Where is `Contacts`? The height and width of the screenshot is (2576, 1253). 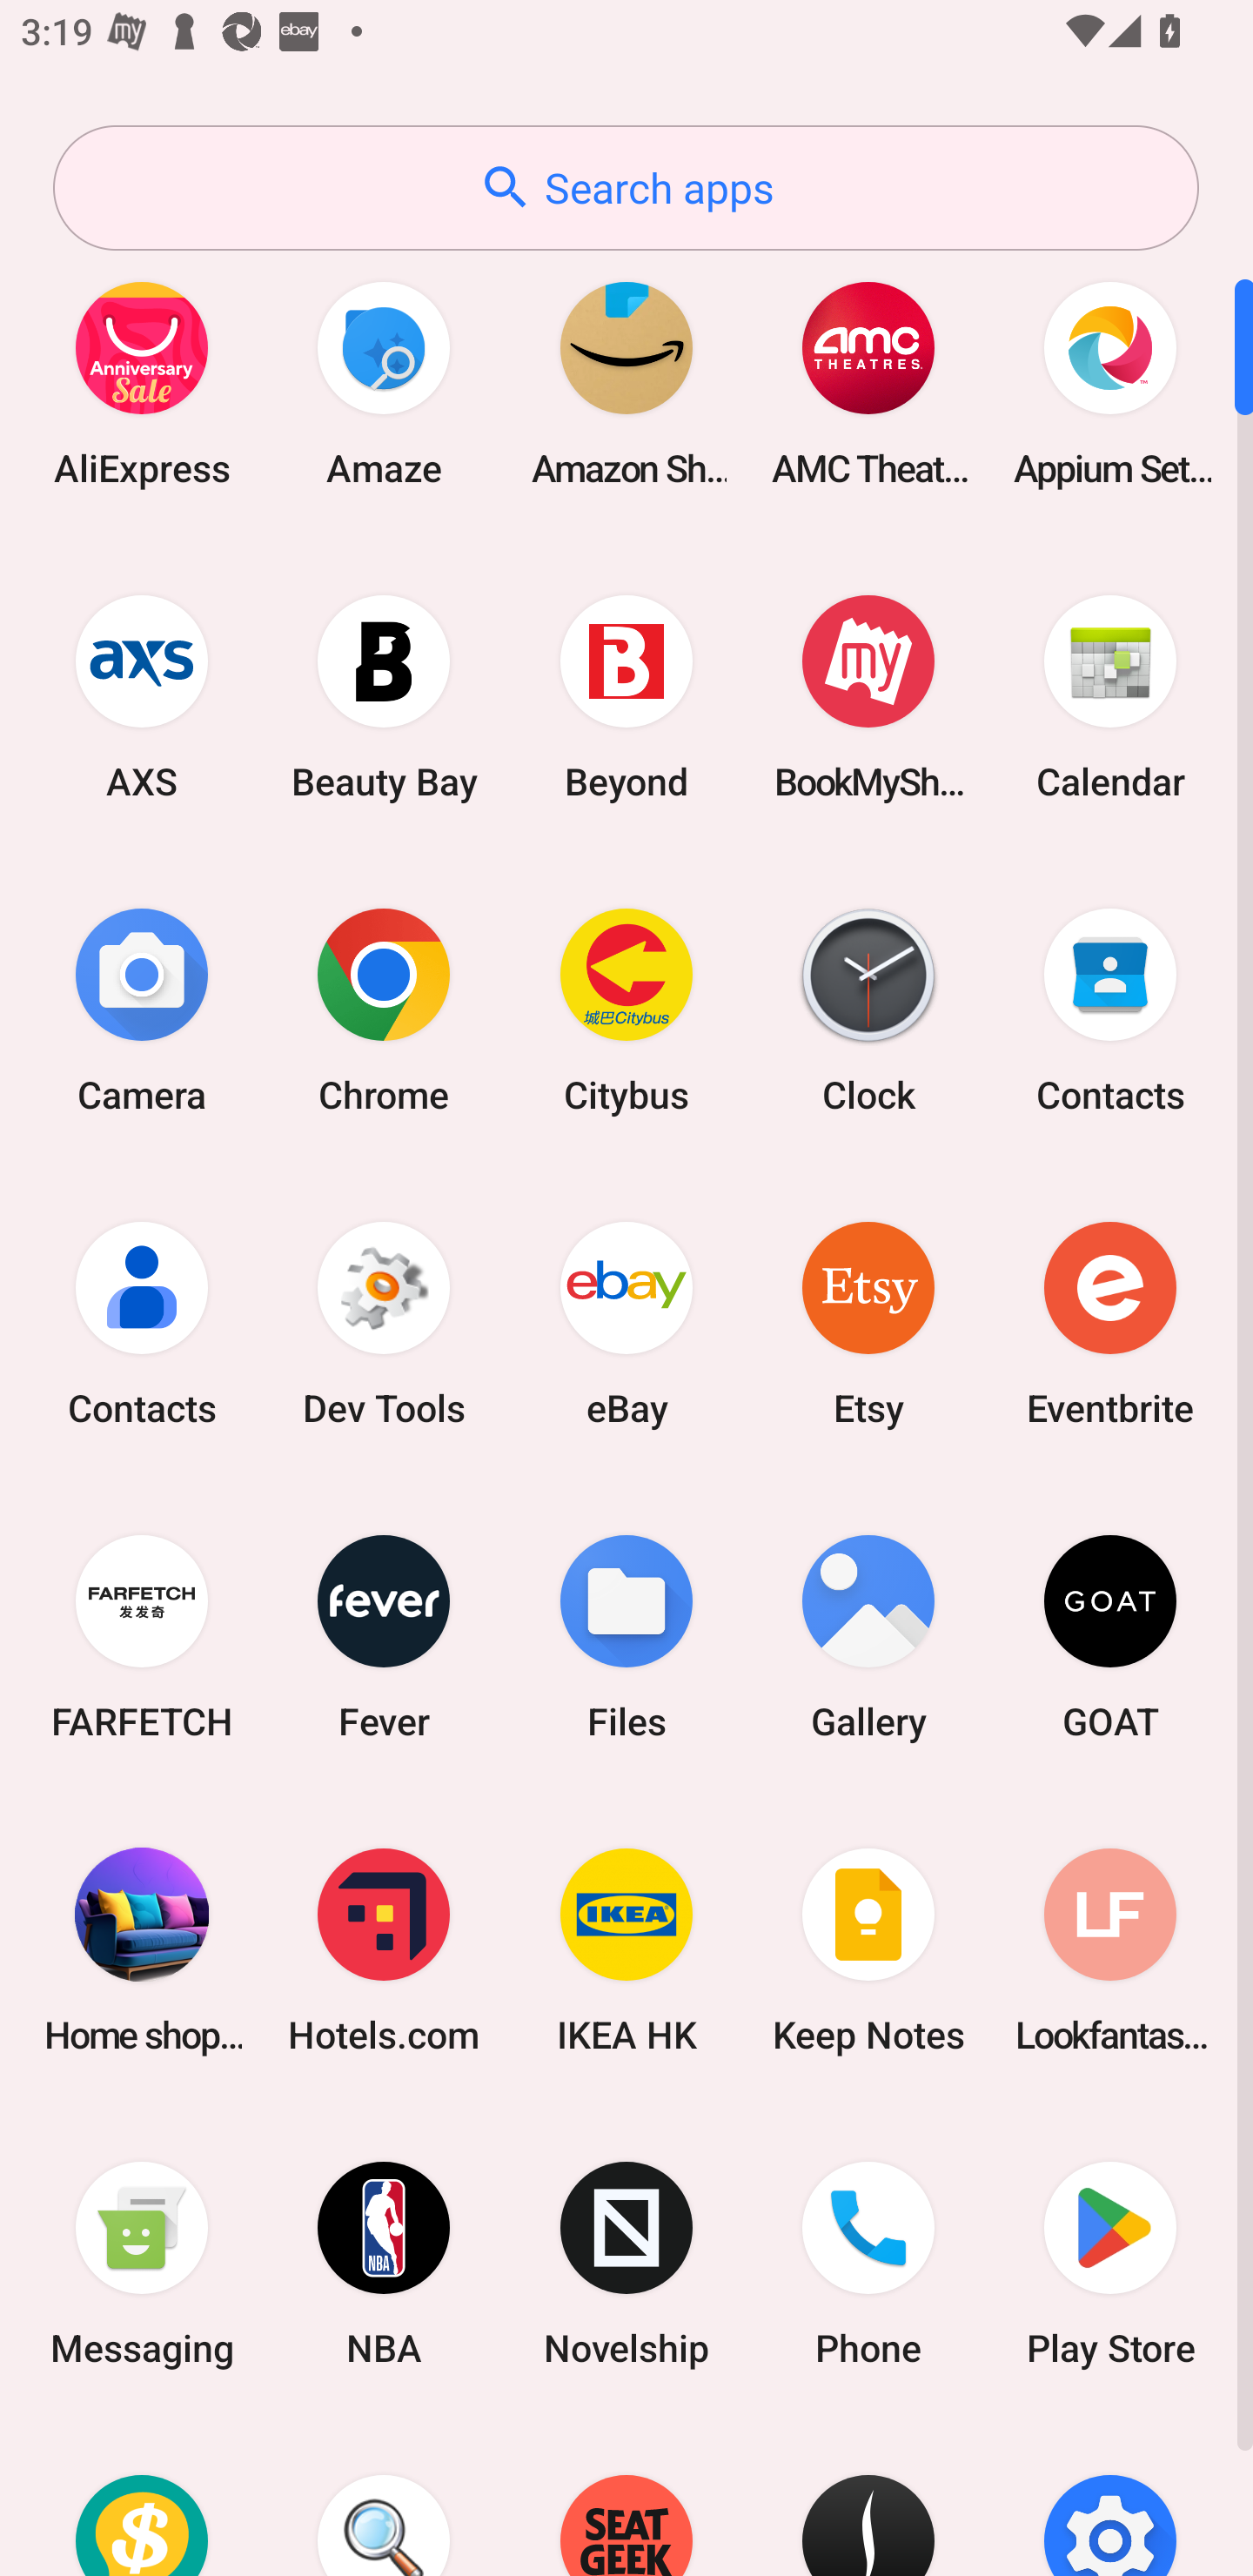 Contacts is located at coordinates (142, 1323).